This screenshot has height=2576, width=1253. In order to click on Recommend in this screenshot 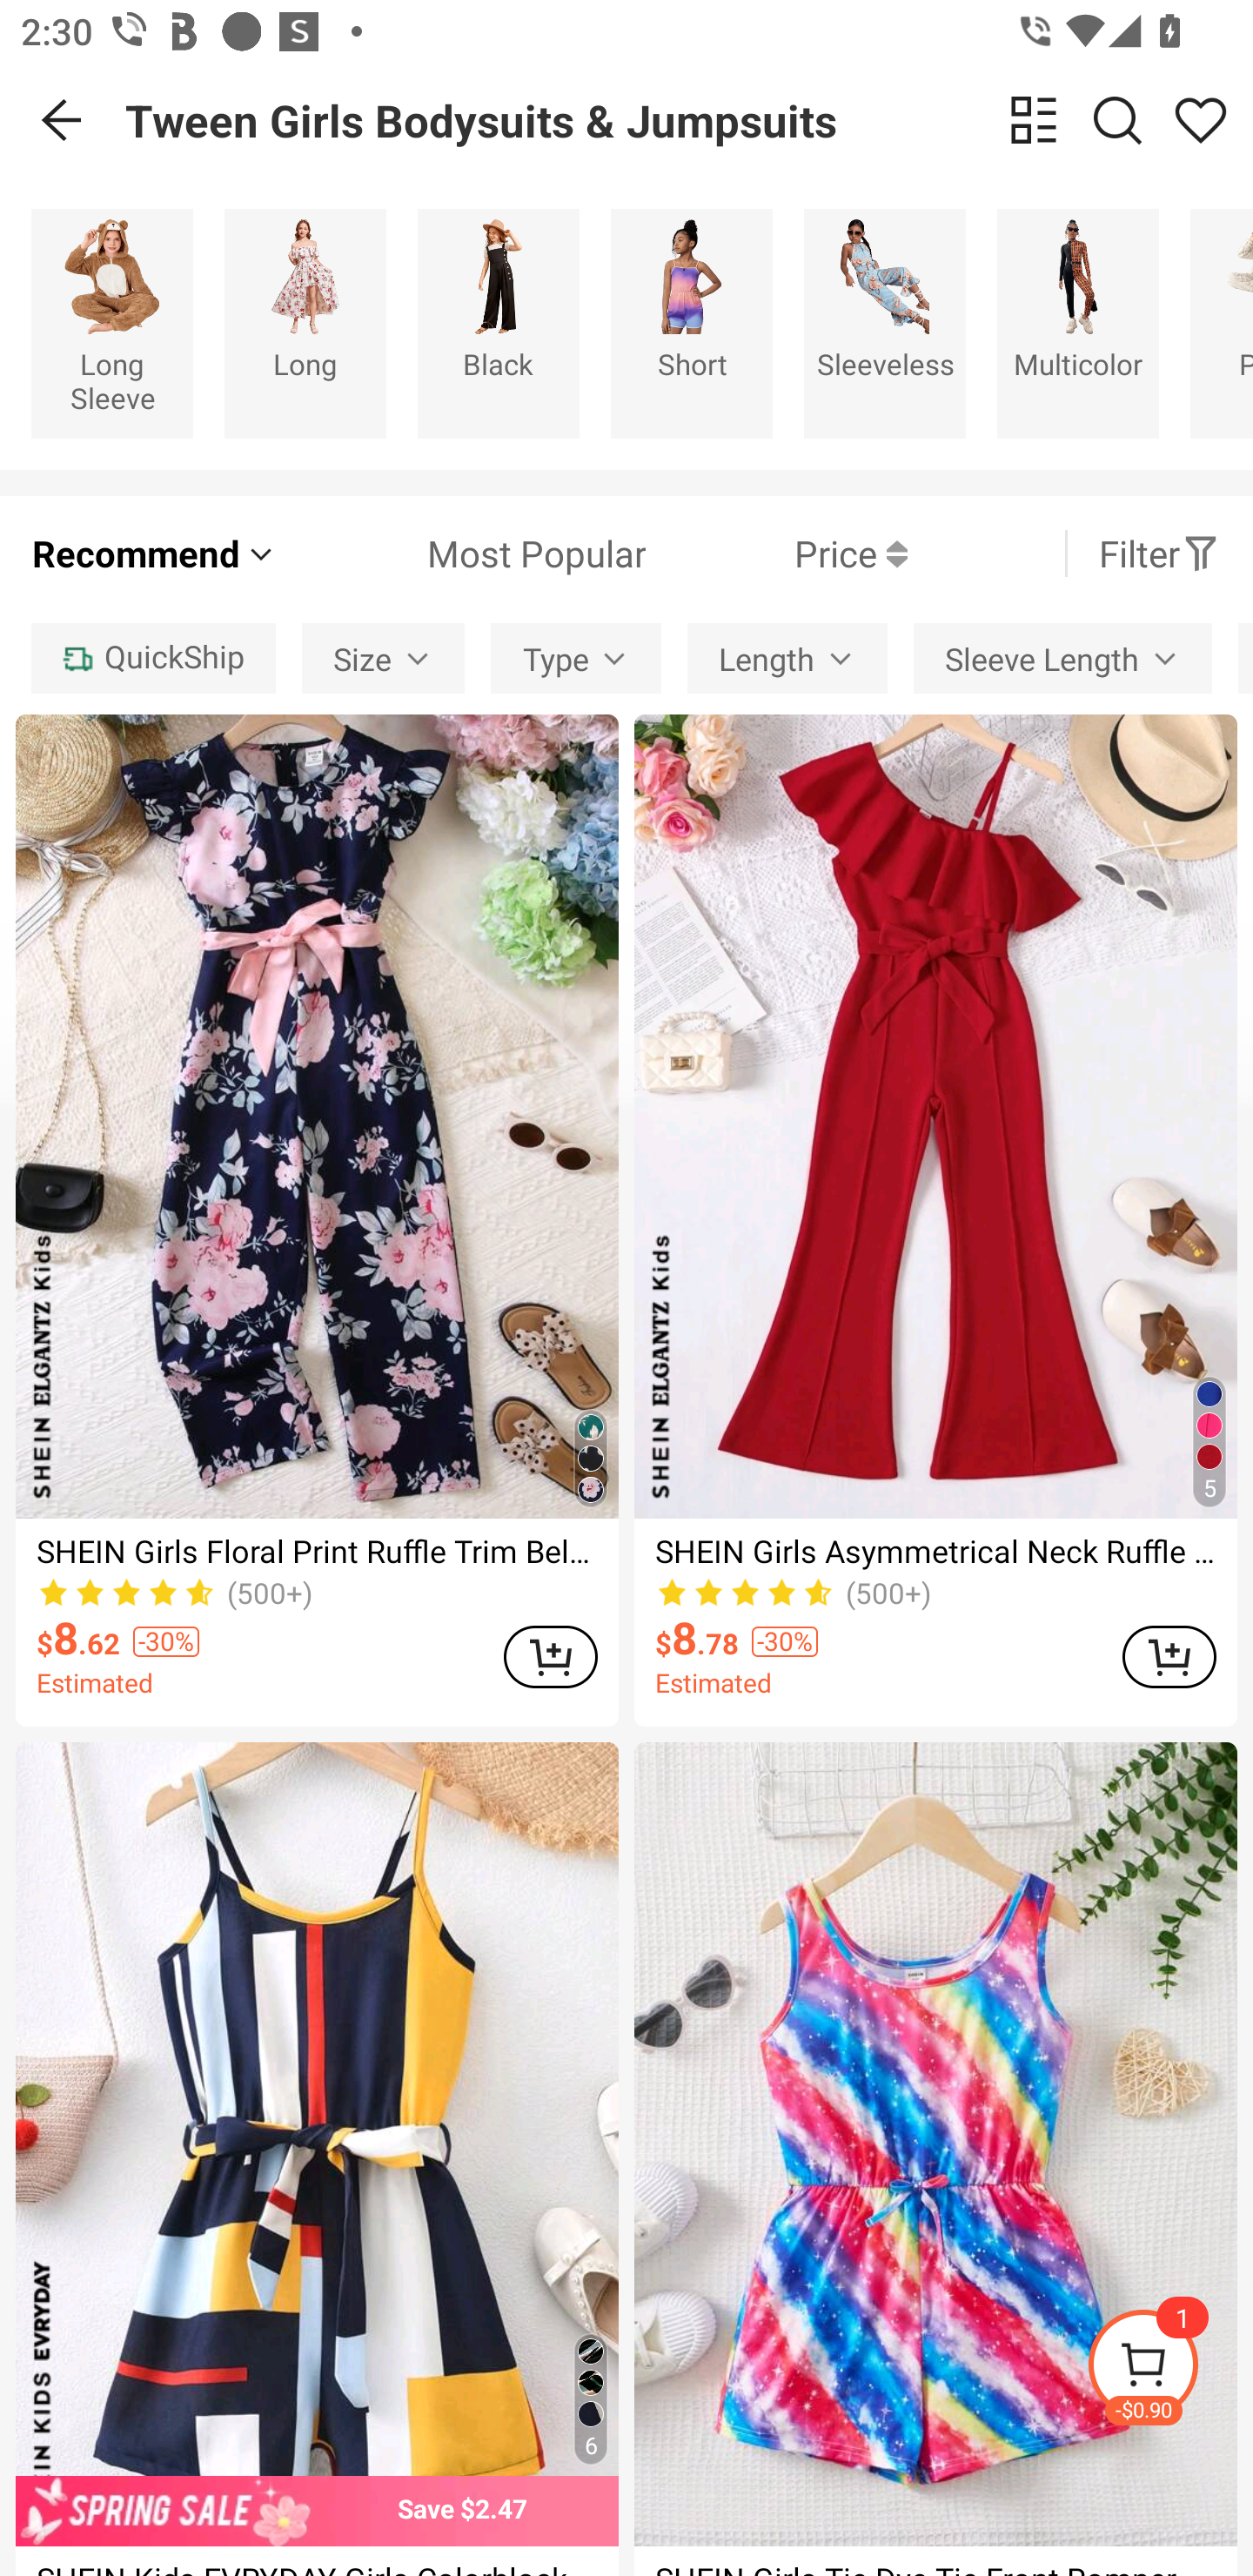, I will do `click(155, 553)`.